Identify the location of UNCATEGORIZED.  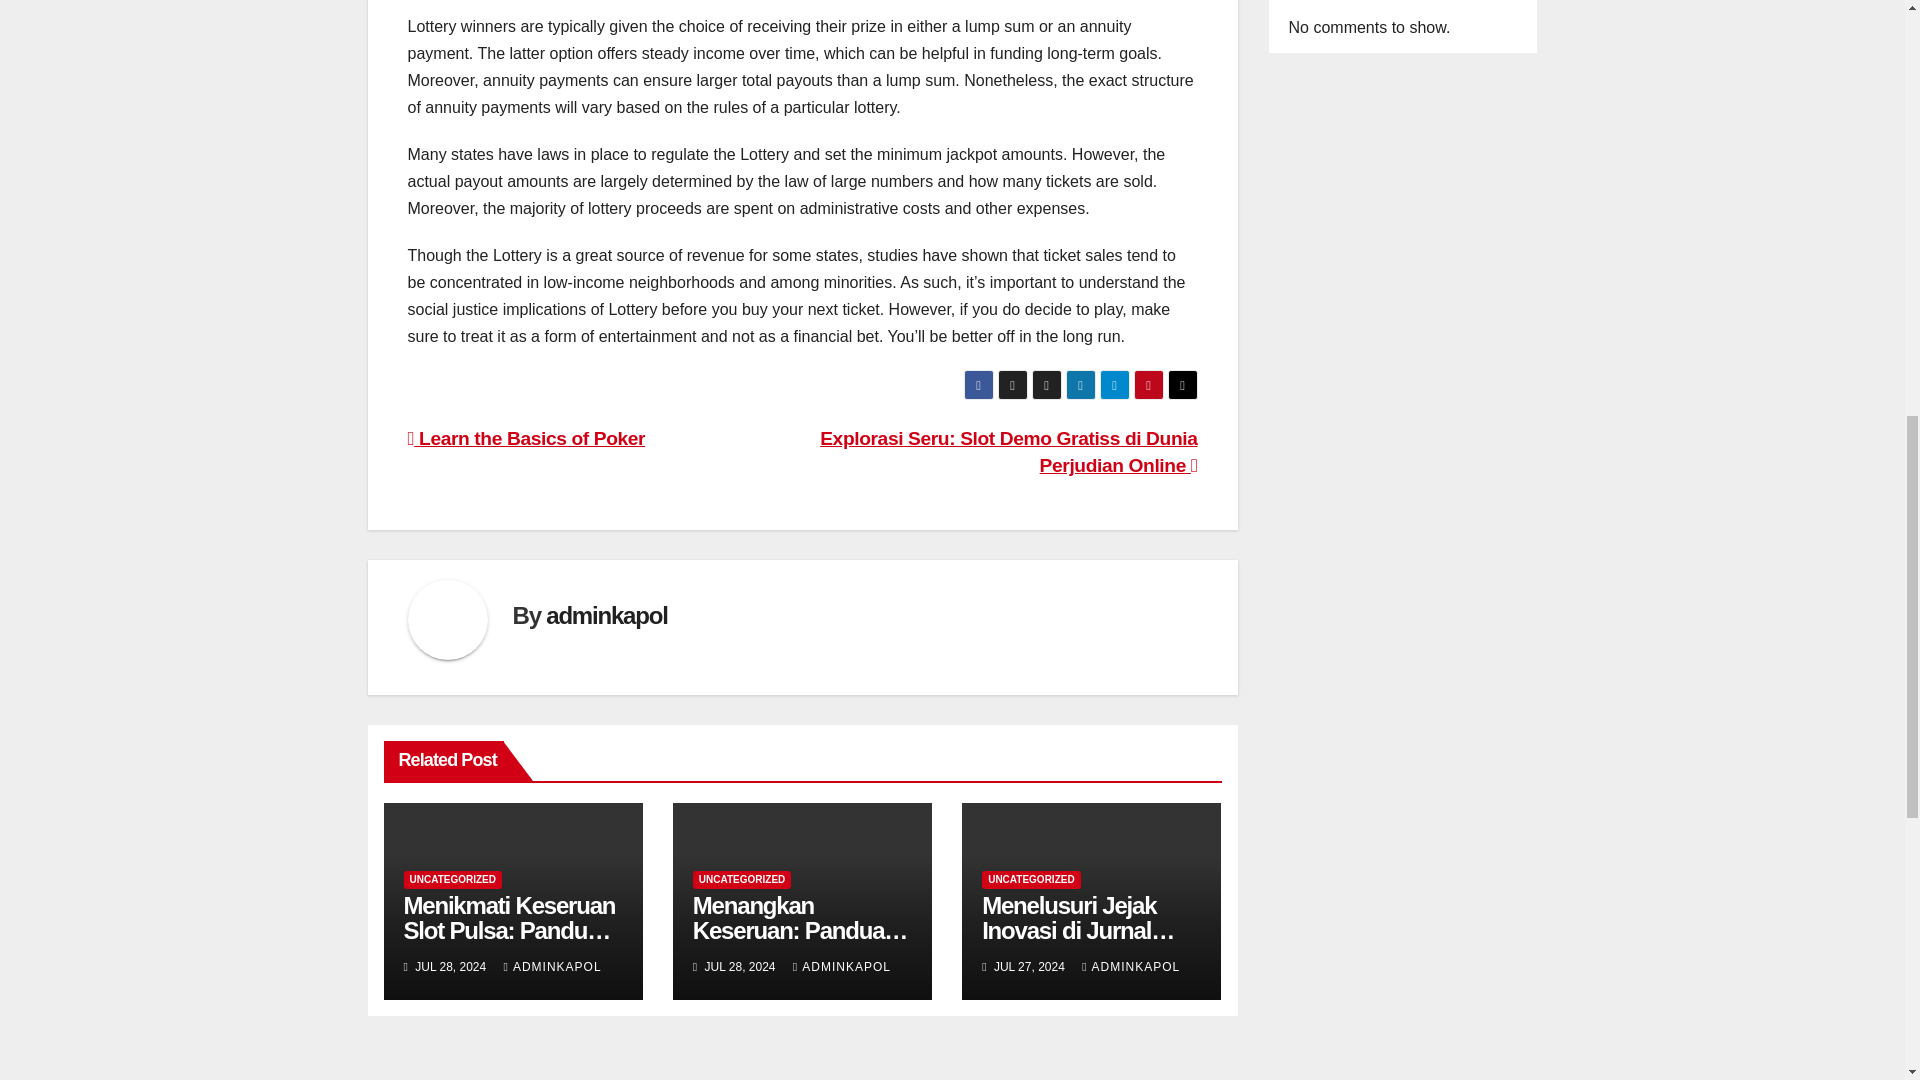
(452, 879).